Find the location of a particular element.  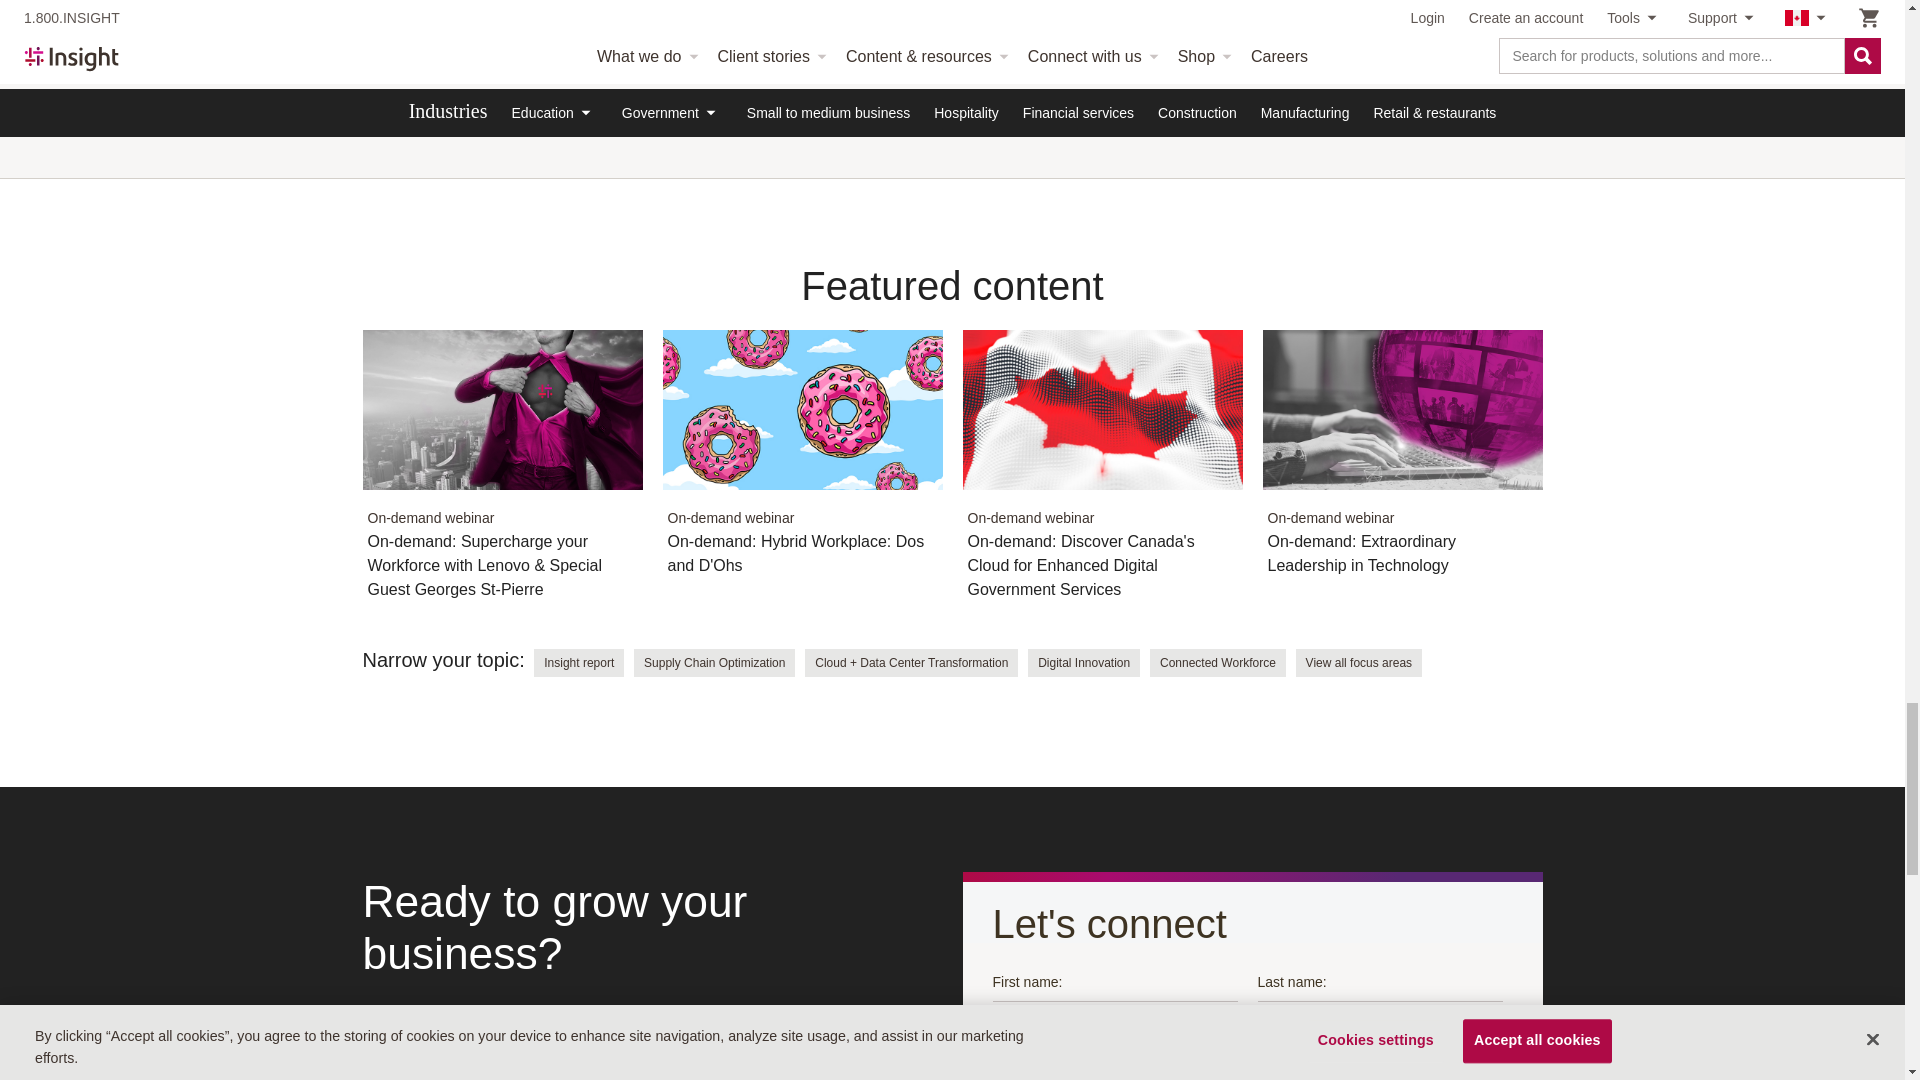

Turn ideas into positive business outcomes is located at coordinates (652, 34).